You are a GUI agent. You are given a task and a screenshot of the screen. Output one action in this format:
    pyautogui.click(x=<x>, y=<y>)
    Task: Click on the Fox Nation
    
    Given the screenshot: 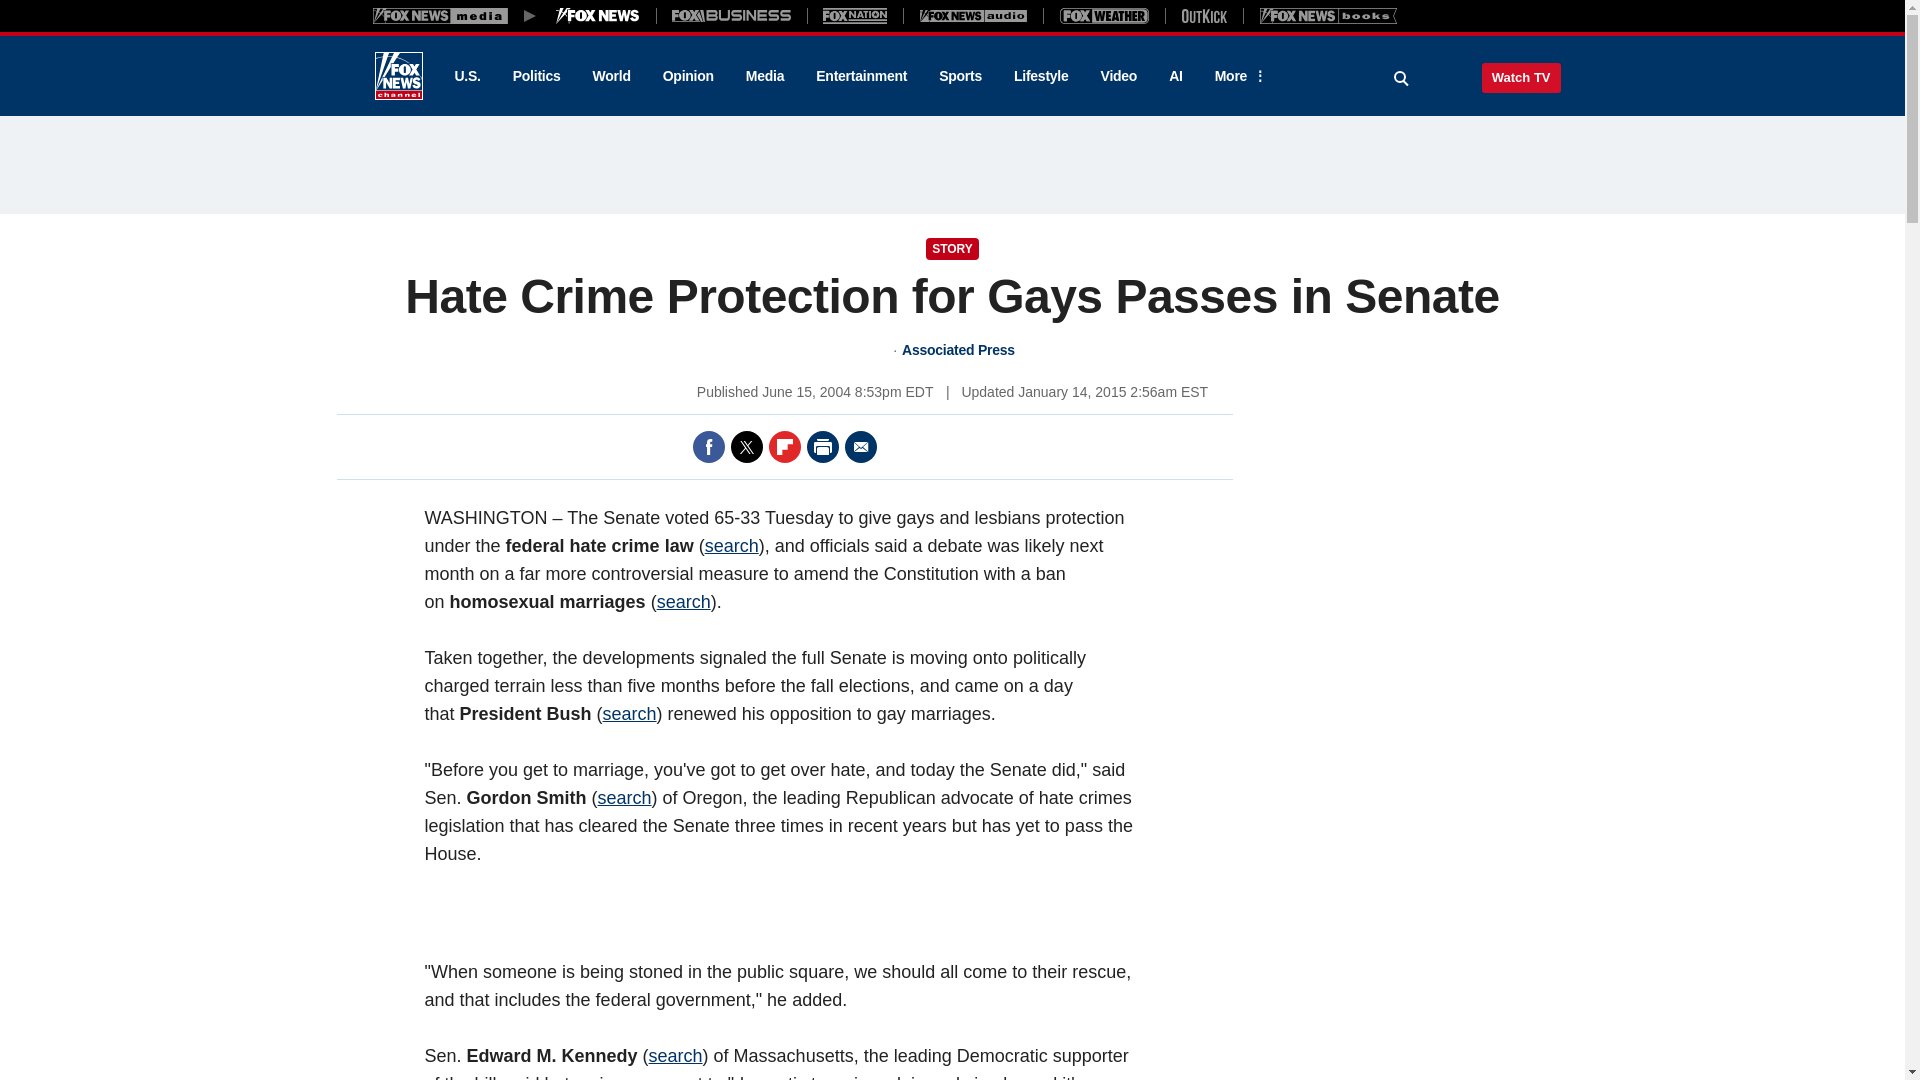 What is the action you would take?
    pyautogui.click(x=855, y=15)
    